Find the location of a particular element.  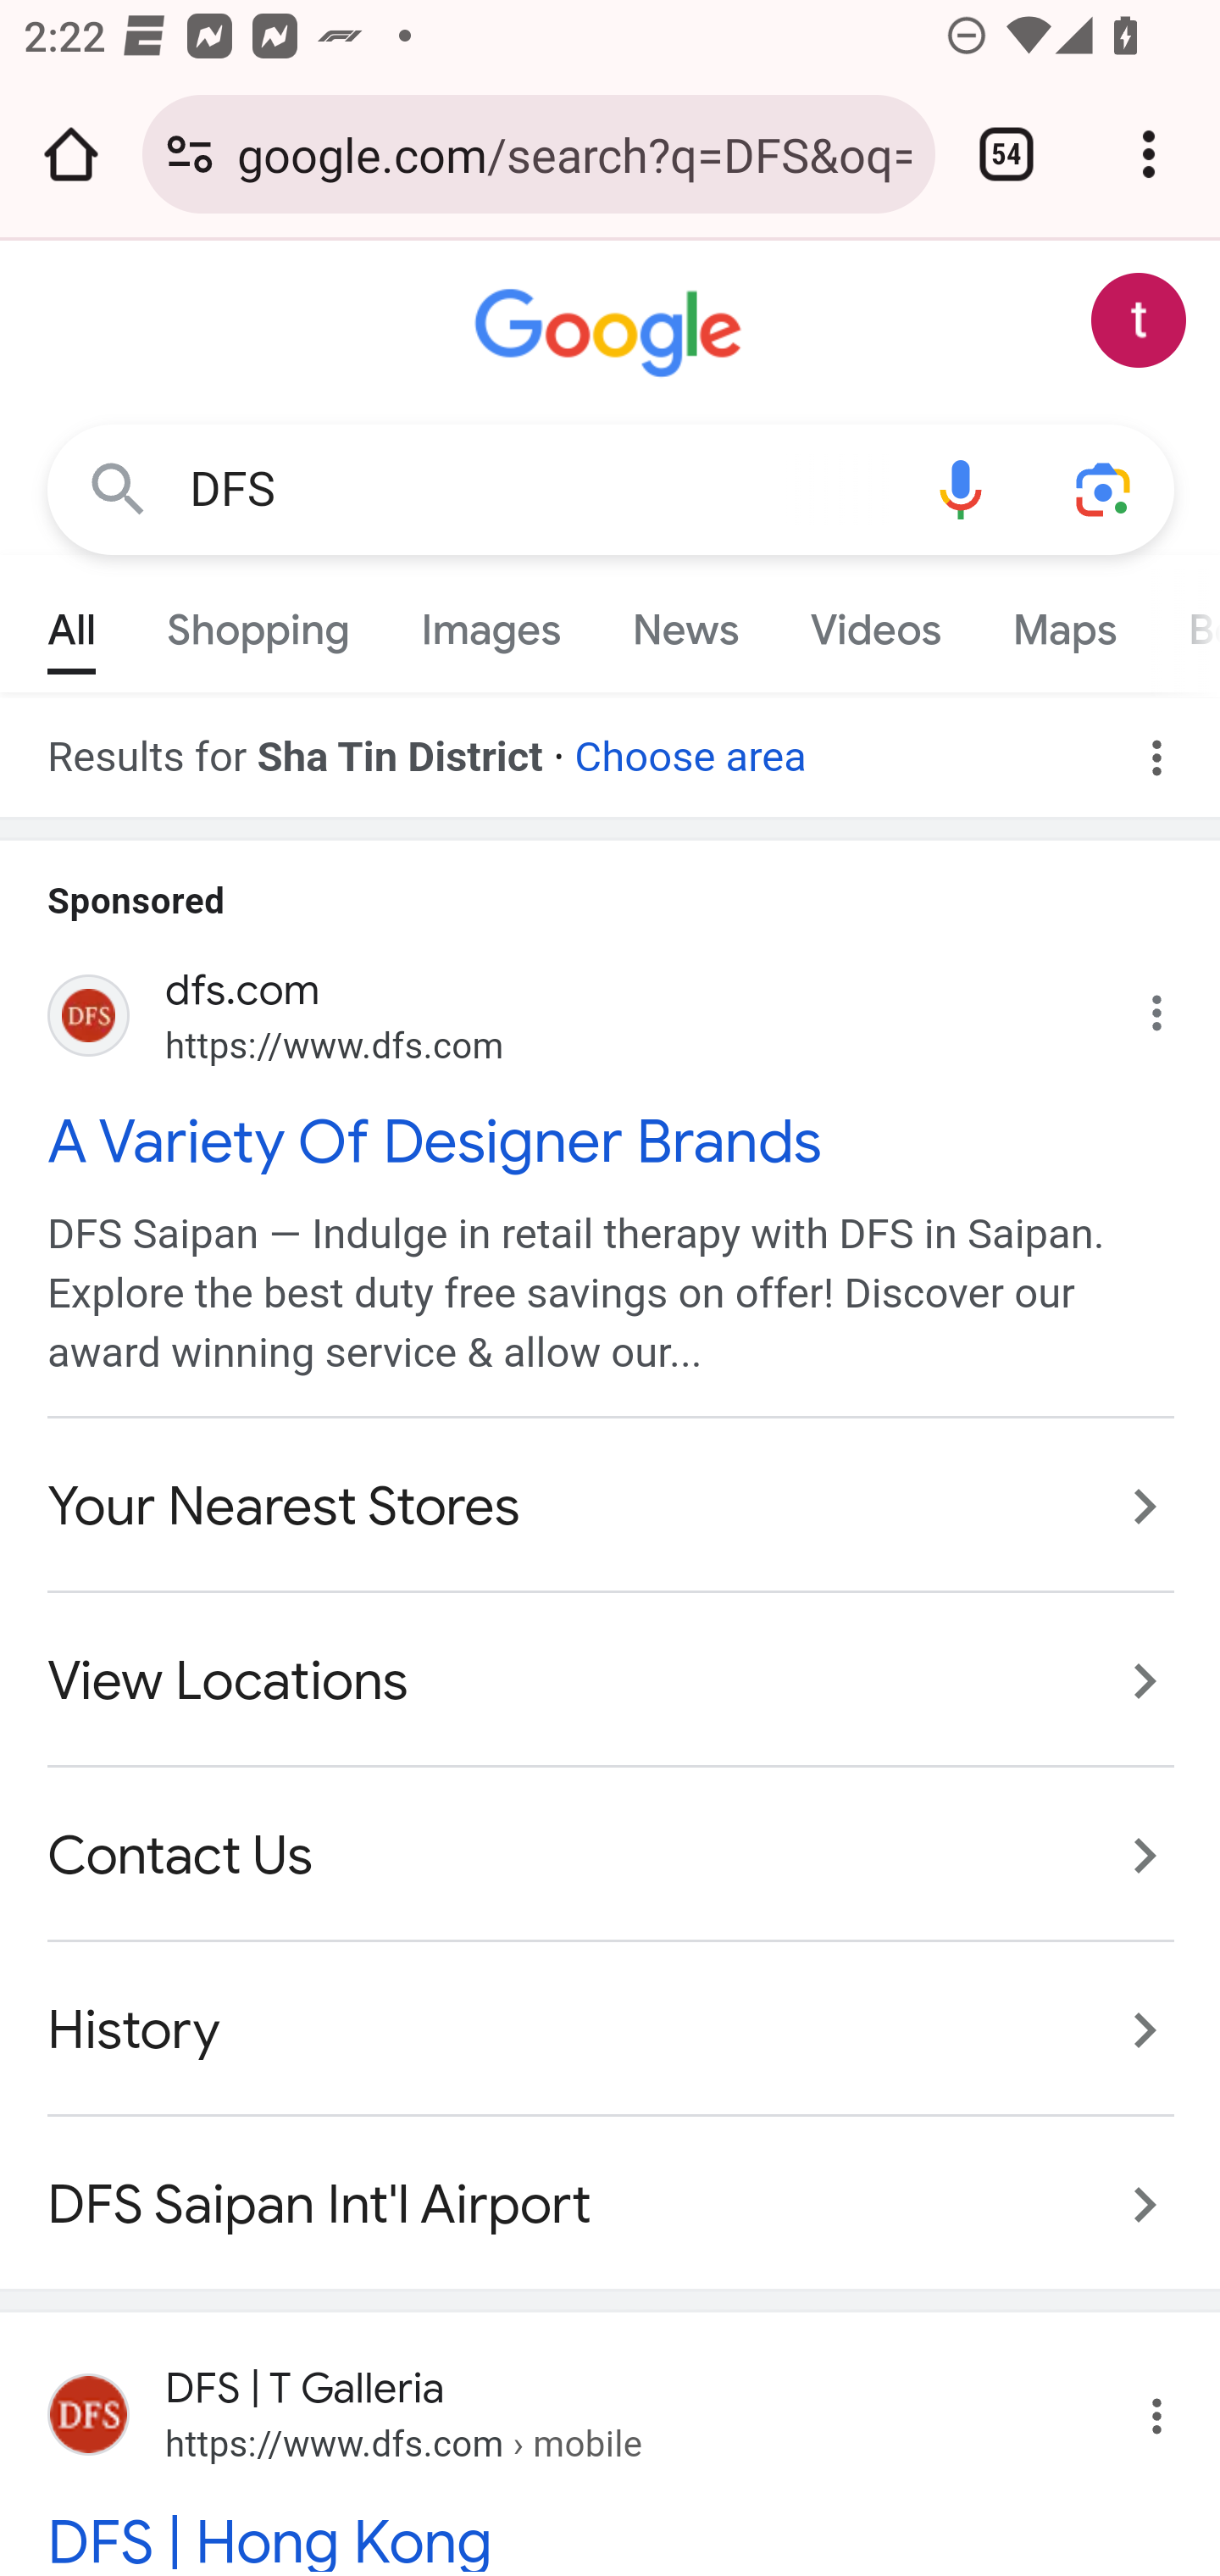

Contact Us is located at coordinates (612, 1856).